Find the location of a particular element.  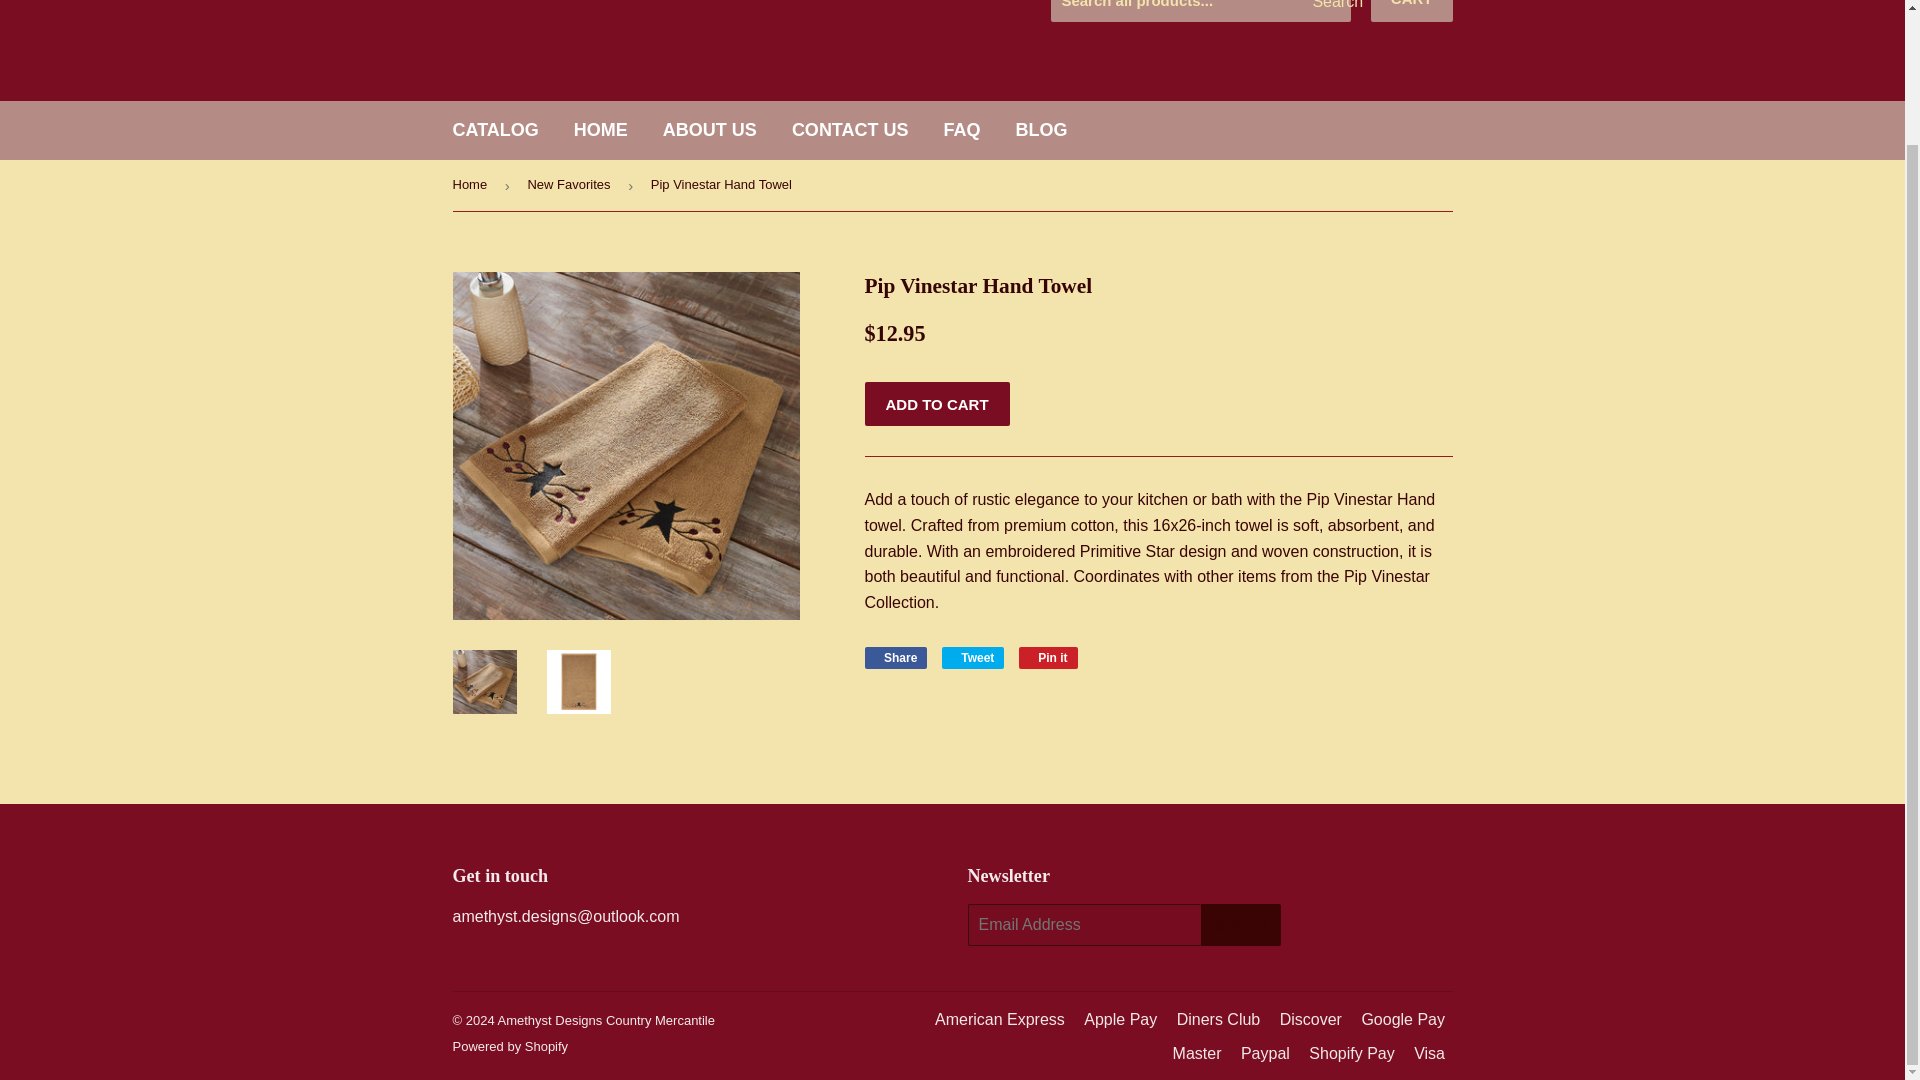

CART is located at coordinates (1328, 10).